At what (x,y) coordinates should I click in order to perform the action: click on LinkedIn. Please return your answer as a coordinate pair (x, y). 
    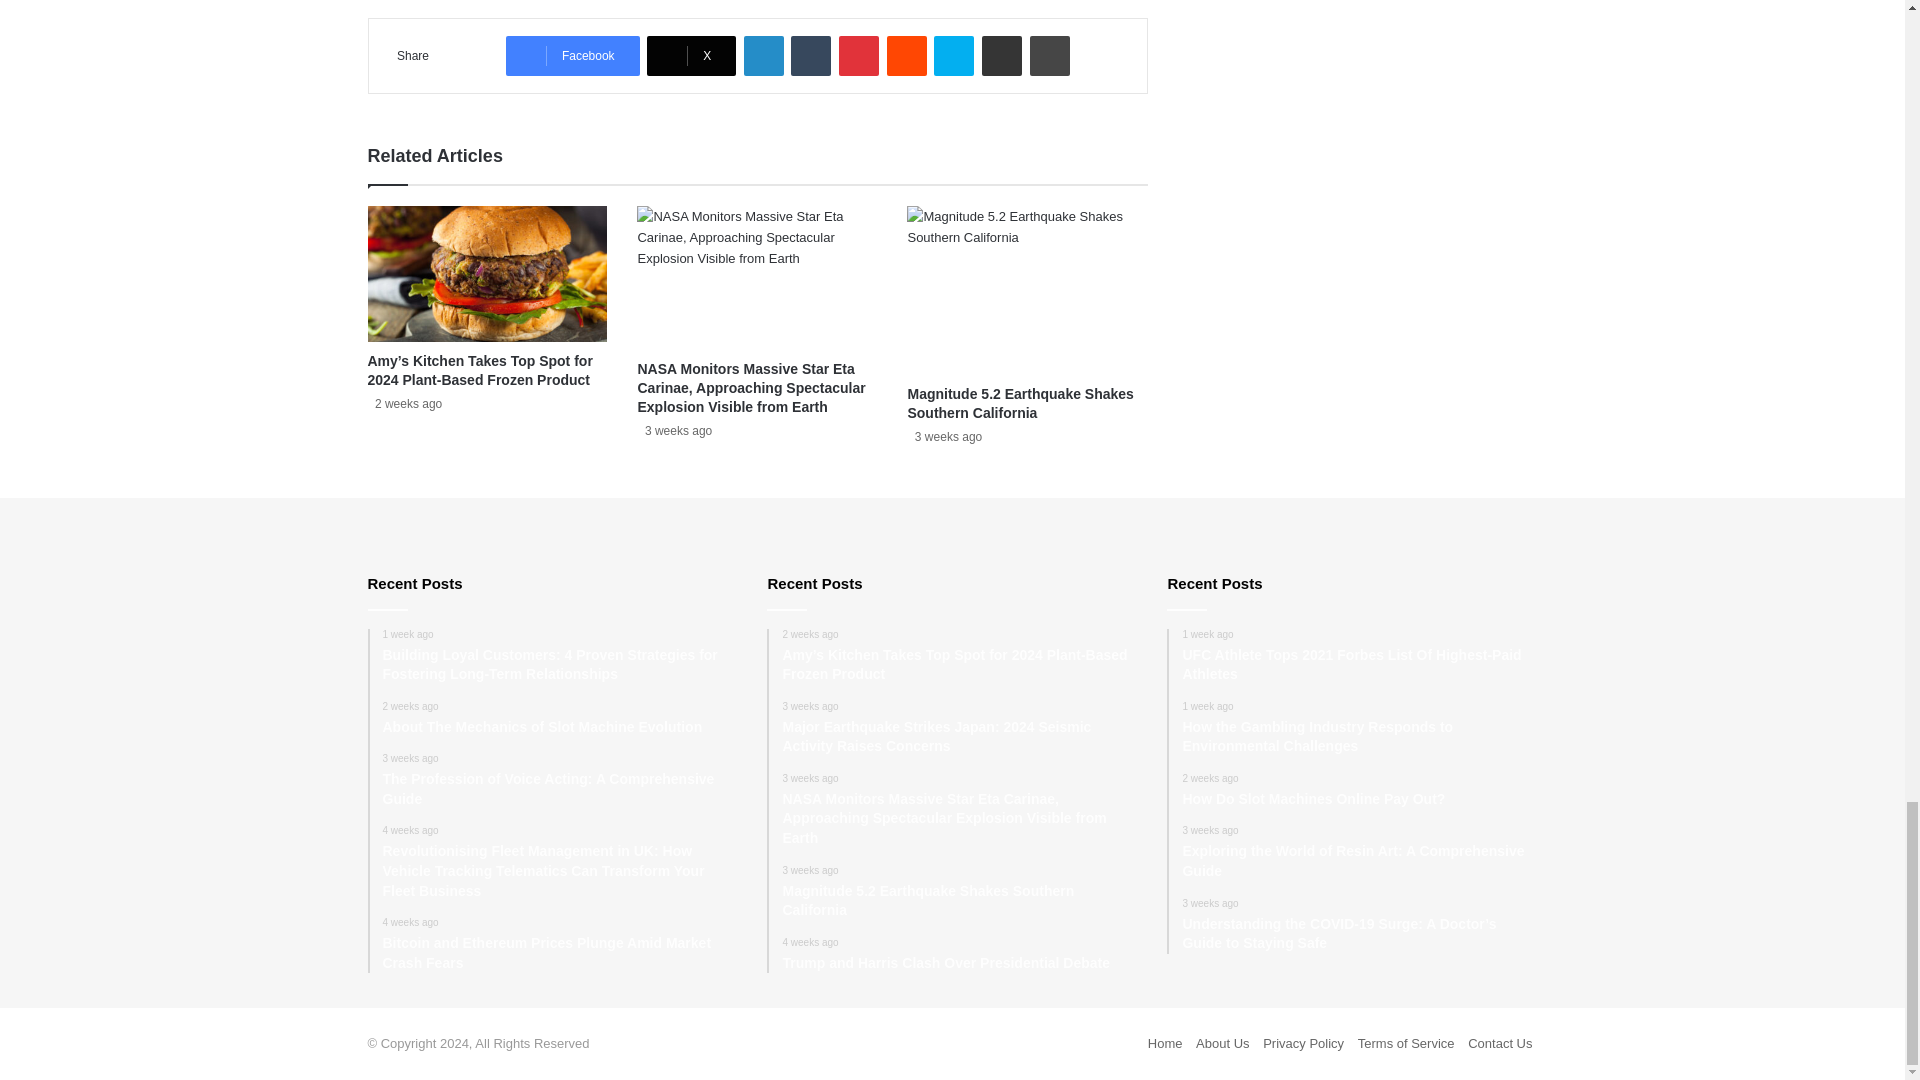
    Looking at the image, I should click on (764, 55).